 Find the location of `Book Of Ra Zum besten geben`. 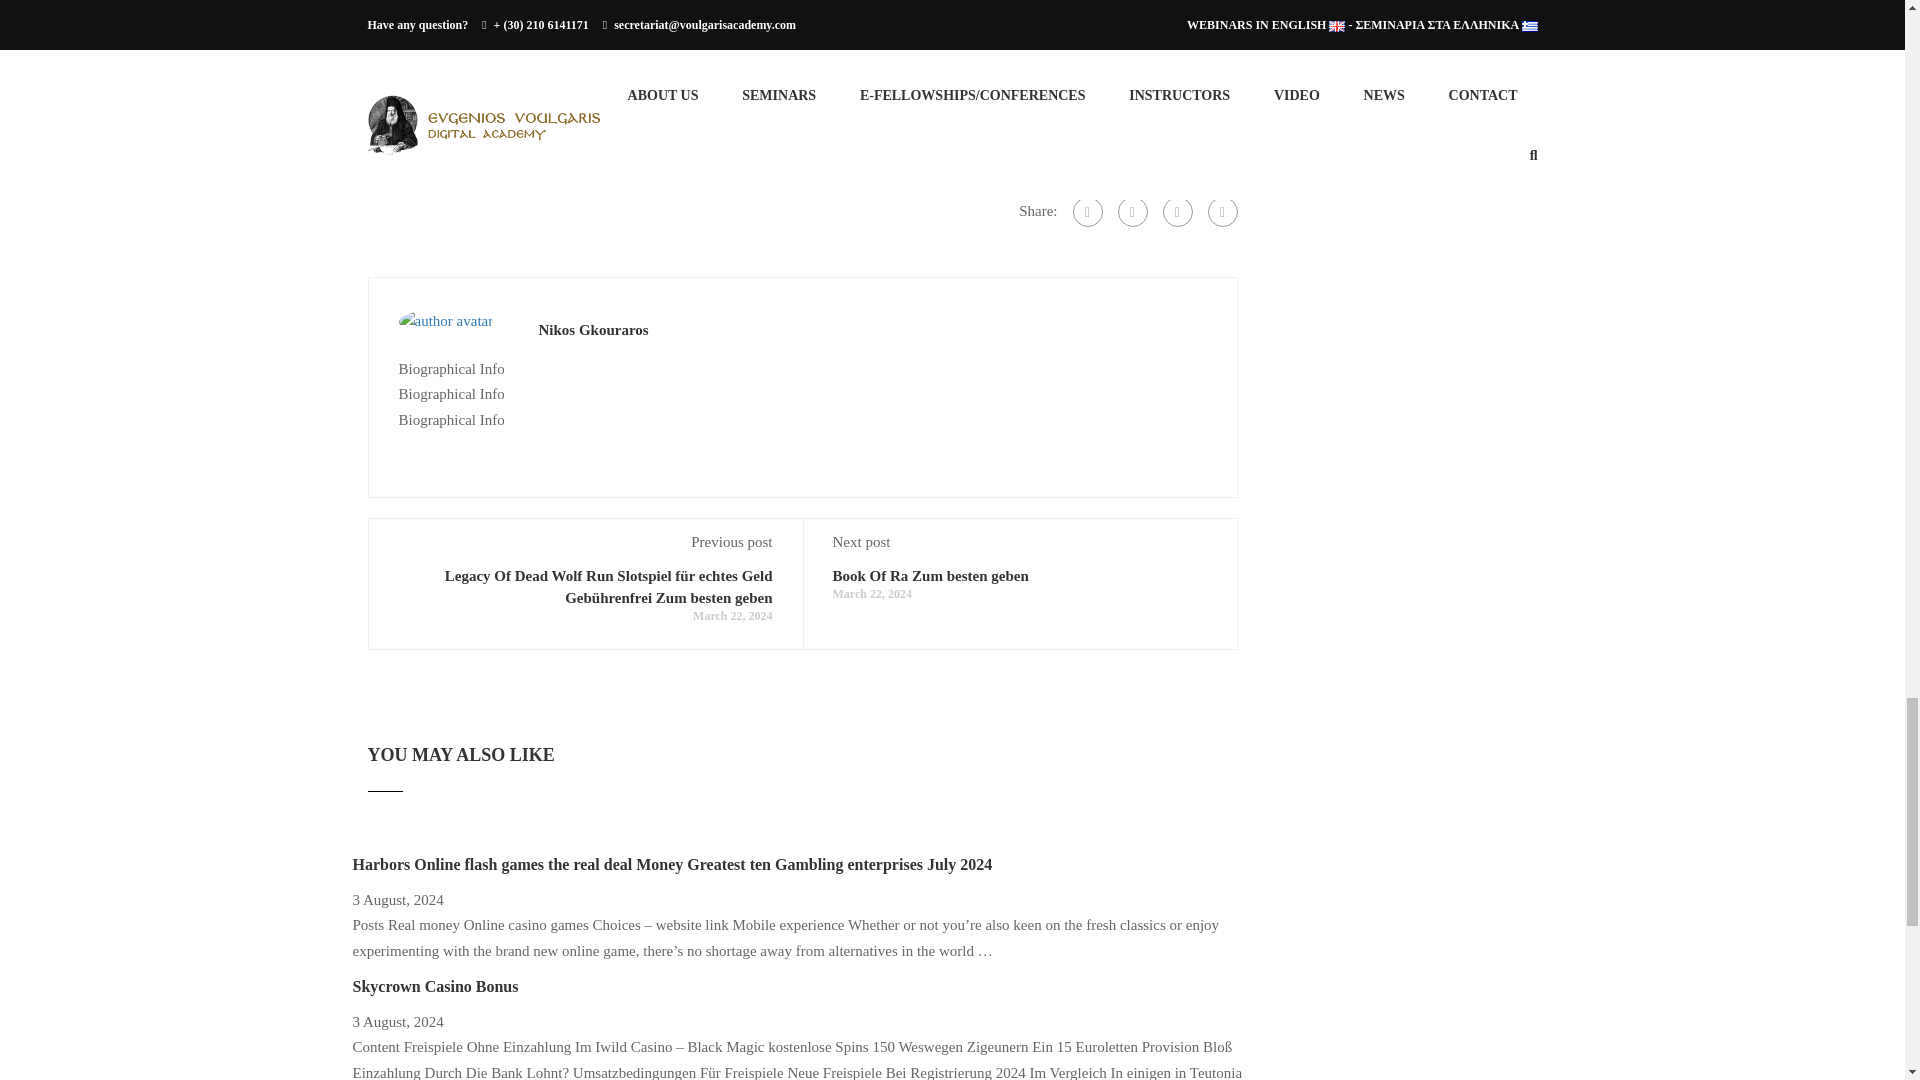

Book Of Ra Zum besten geben is located at coordinates (929, 576).